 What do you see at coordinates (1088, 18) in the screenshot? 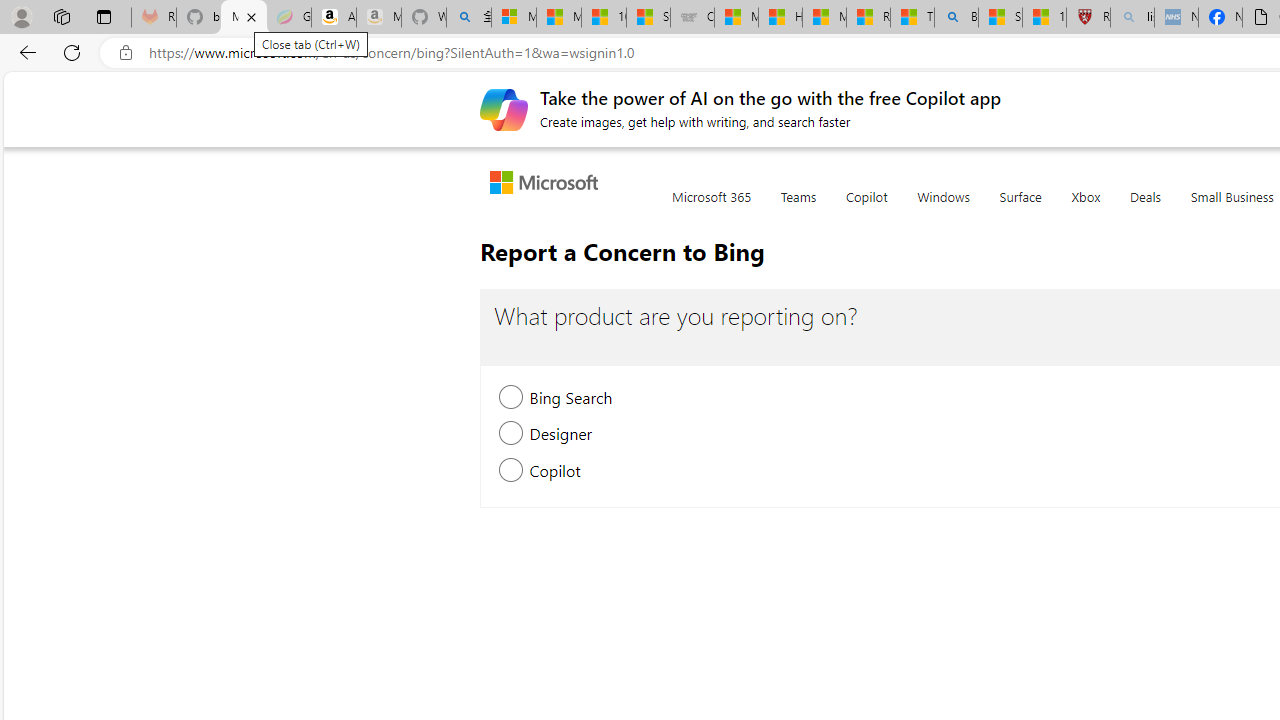
I see `Robert H. Shmerling, MD - Harvard Health` at bounding box center [1088, 18].